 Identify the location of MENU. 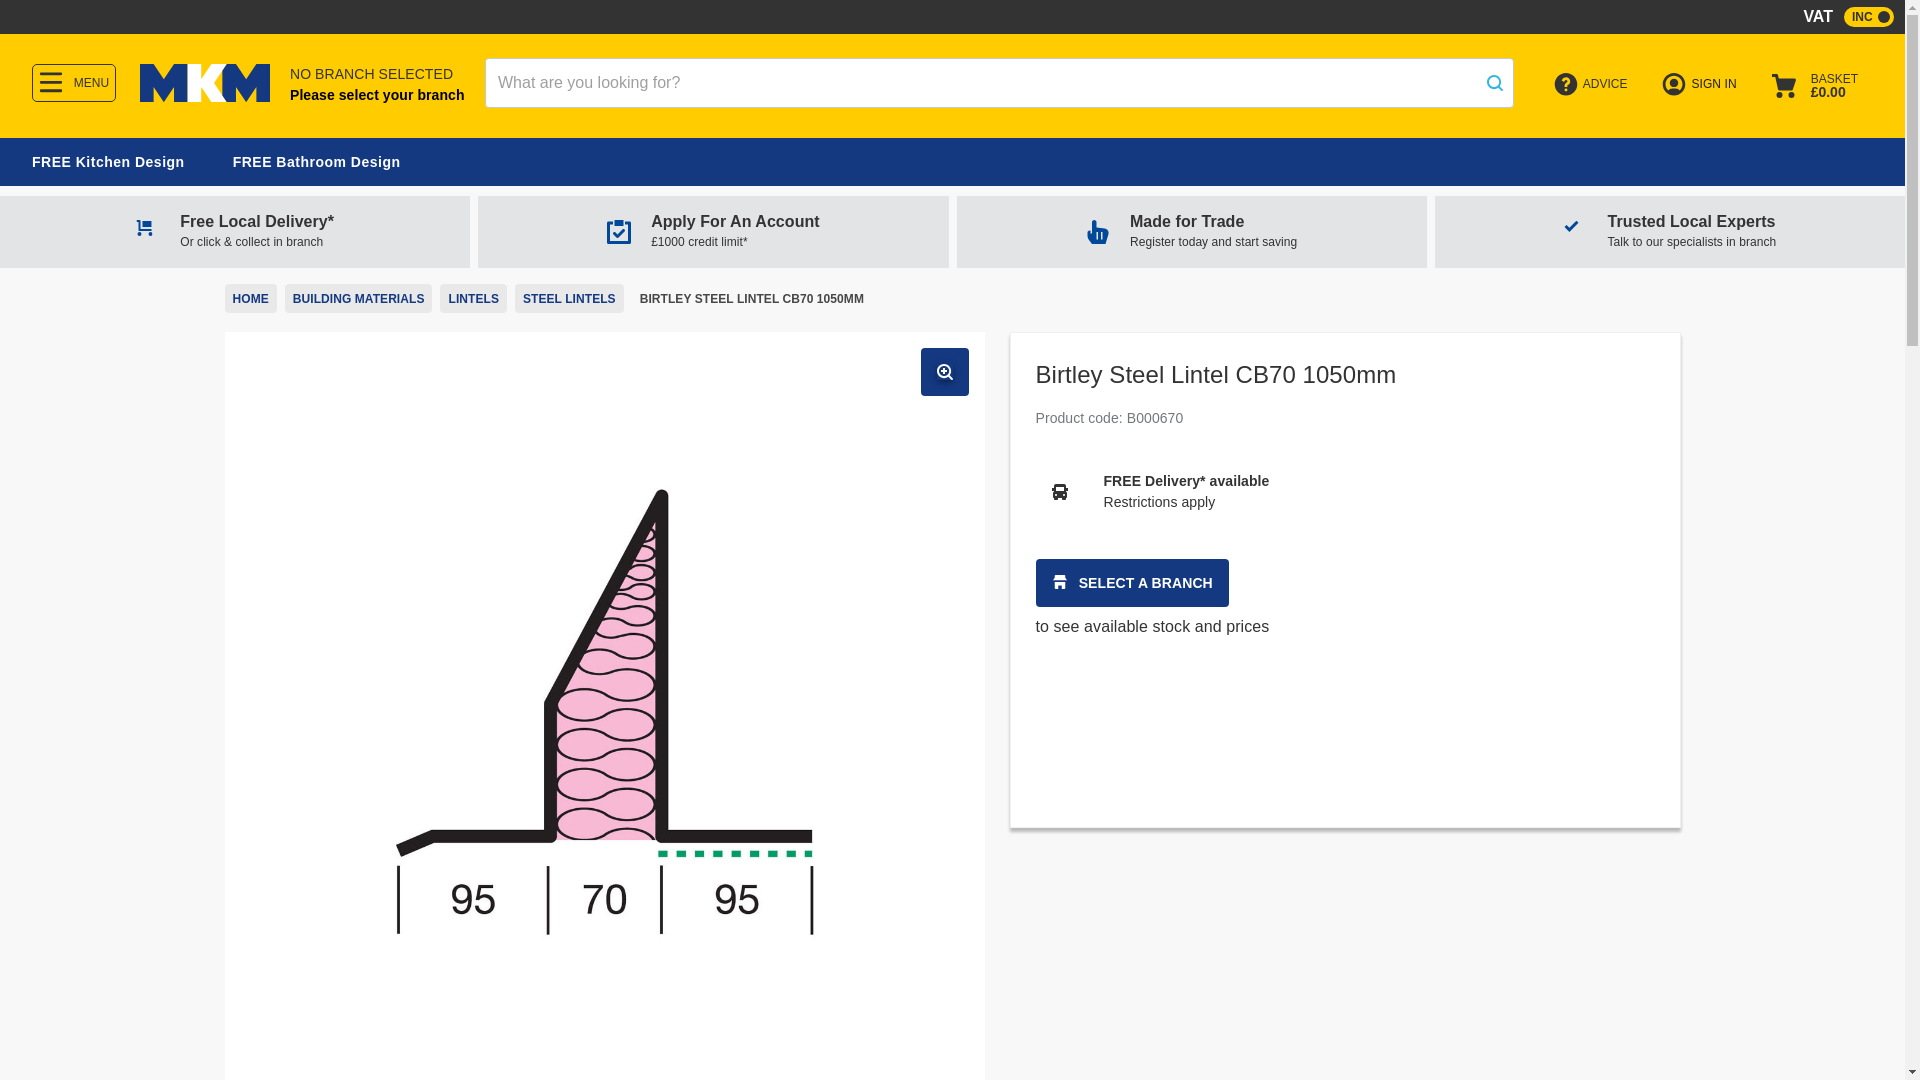
(74, 82).